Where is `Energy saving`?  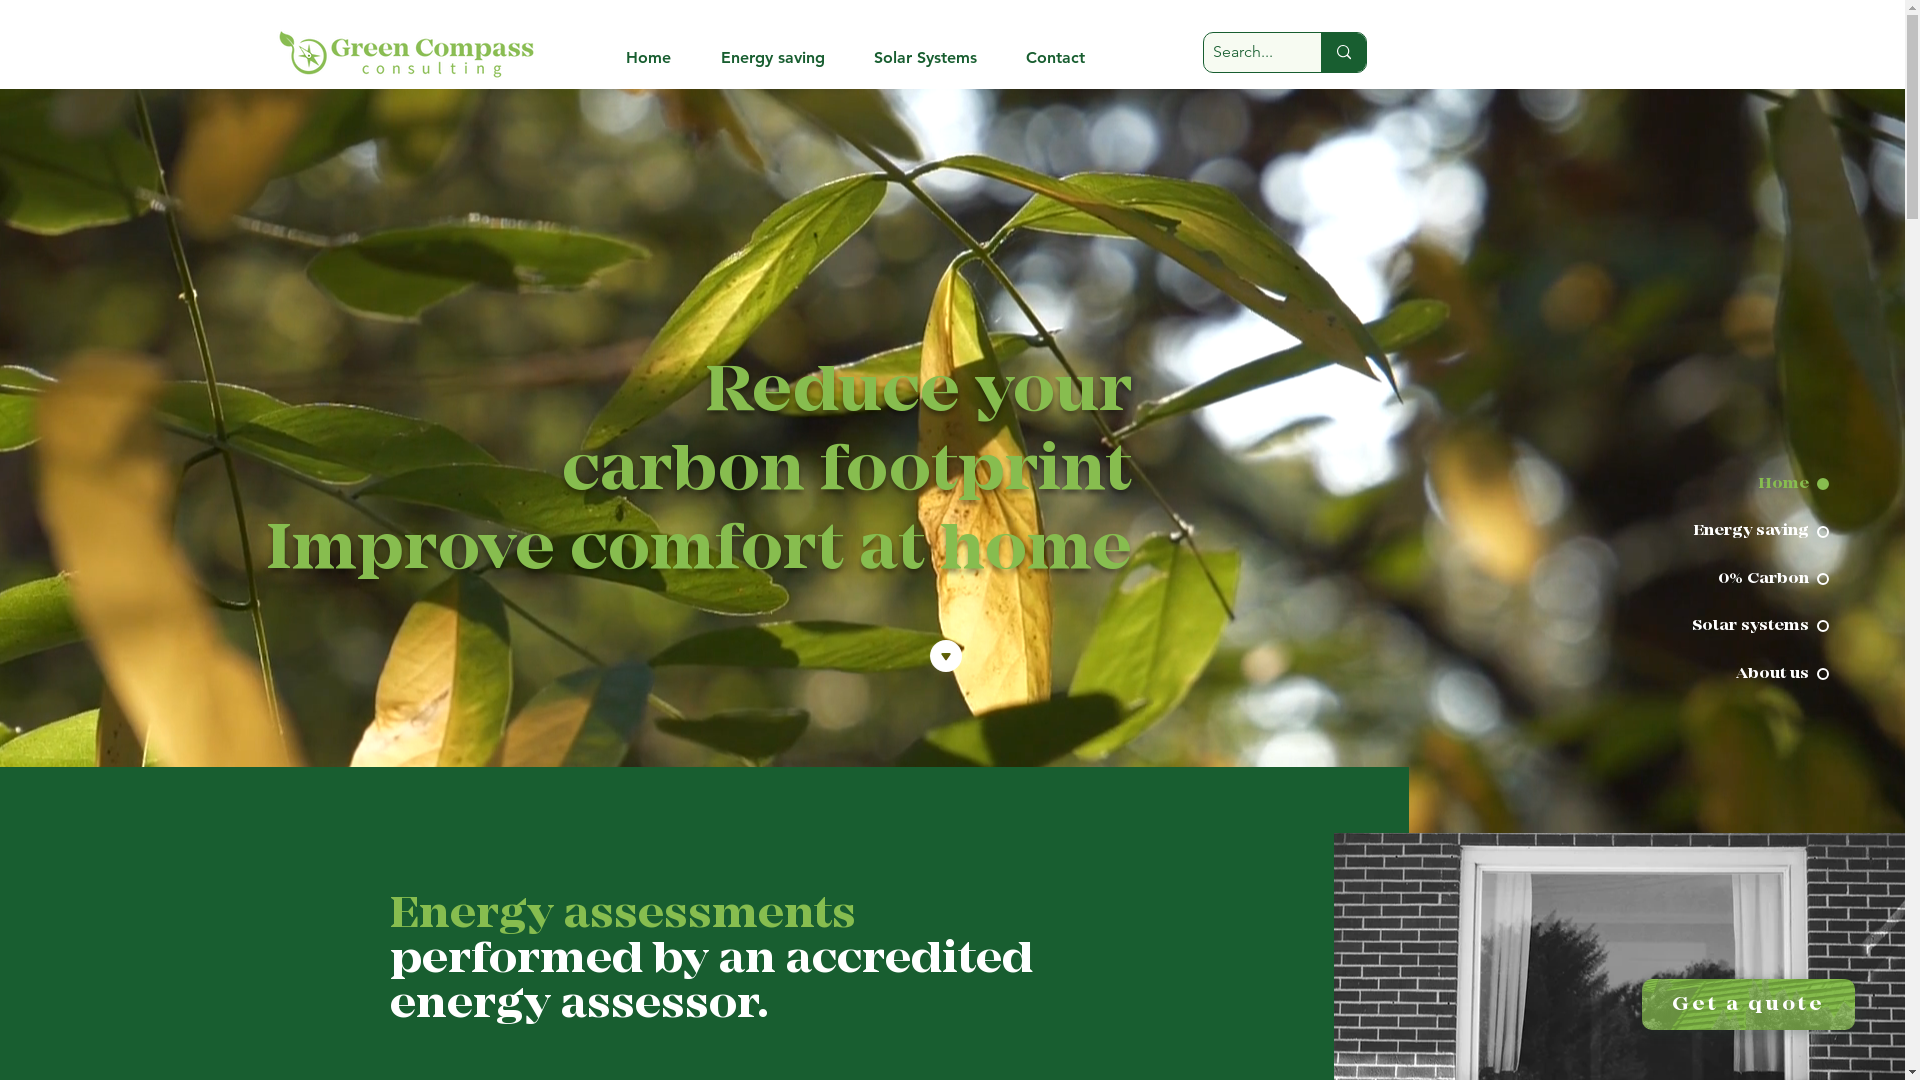 Energy saving is located at coordinates (1756, 531).